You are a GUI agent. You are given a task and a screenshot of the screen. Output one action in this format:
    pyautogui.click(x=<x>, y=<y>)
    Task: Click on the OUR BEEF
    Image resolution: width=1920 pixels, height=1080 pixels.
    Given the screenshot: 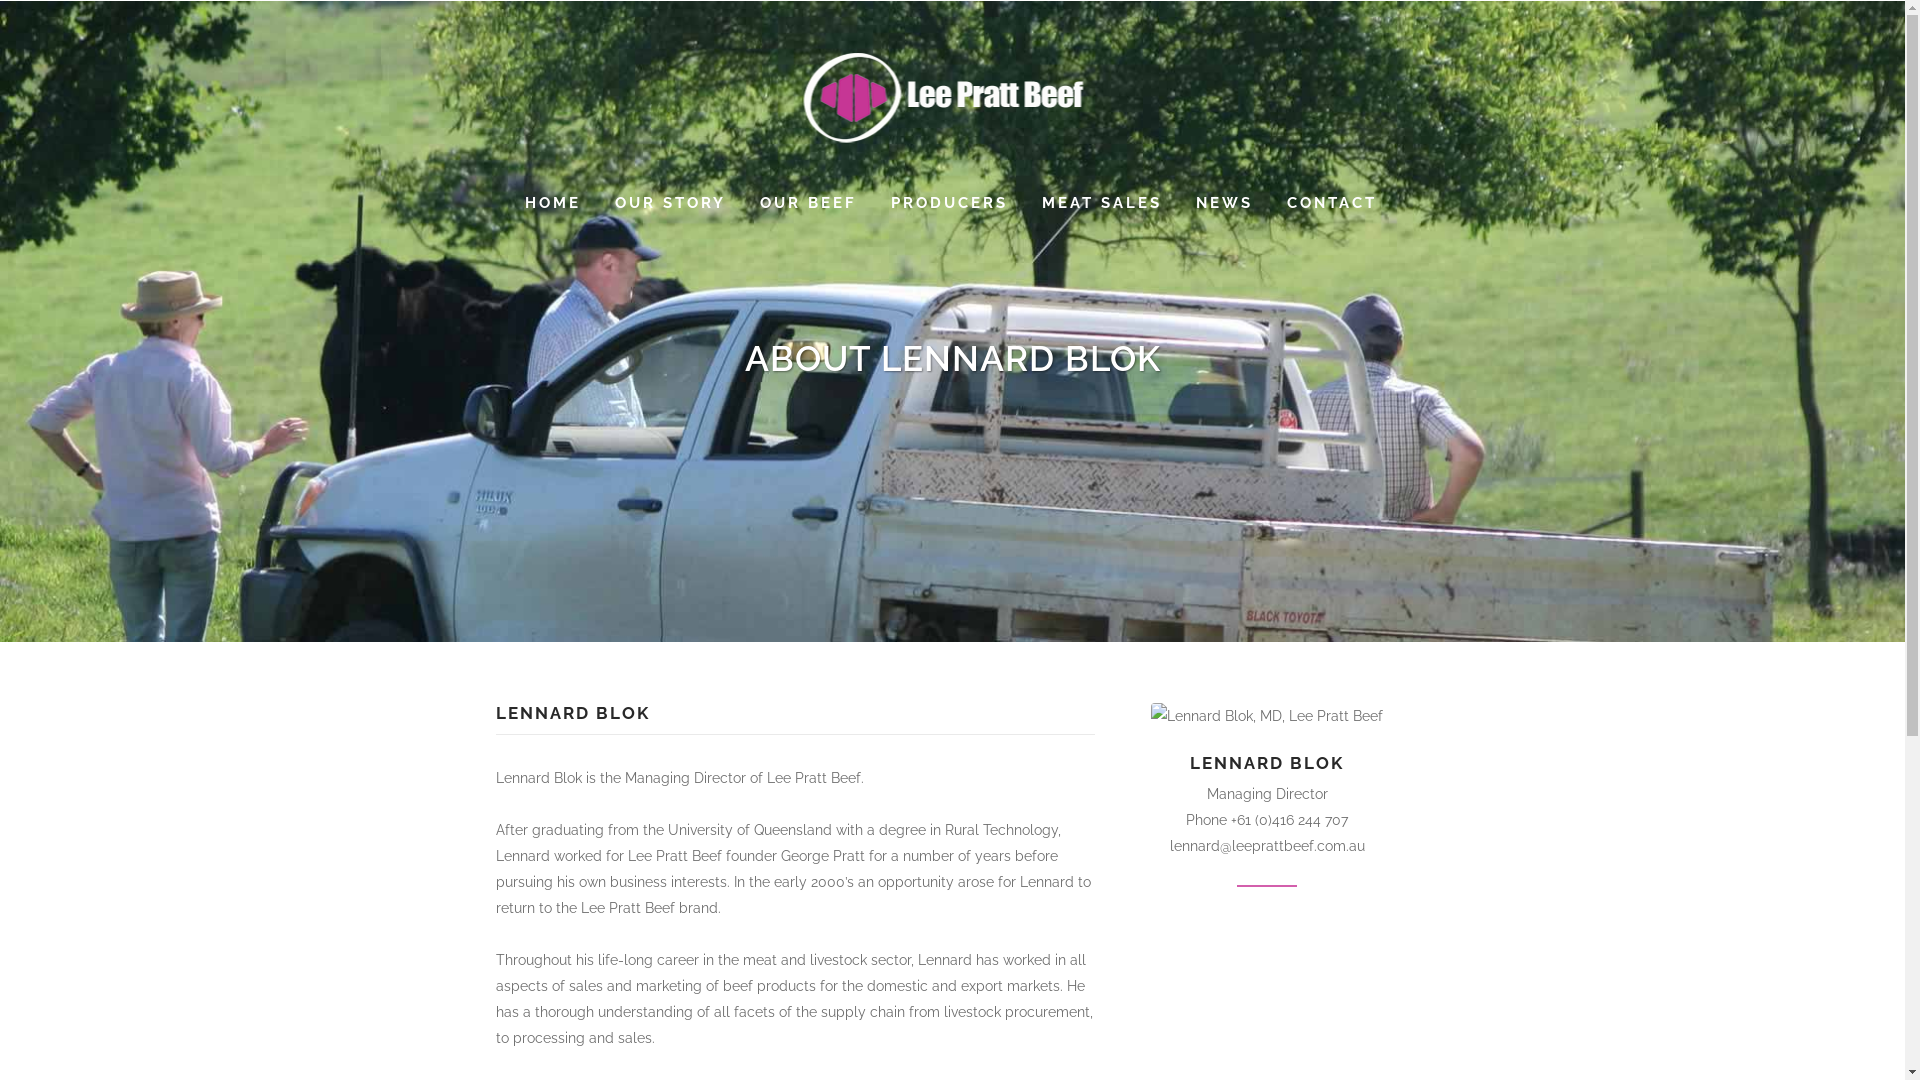 What is the action you would take?
    pyautogui.click(x=808, y=203)
    